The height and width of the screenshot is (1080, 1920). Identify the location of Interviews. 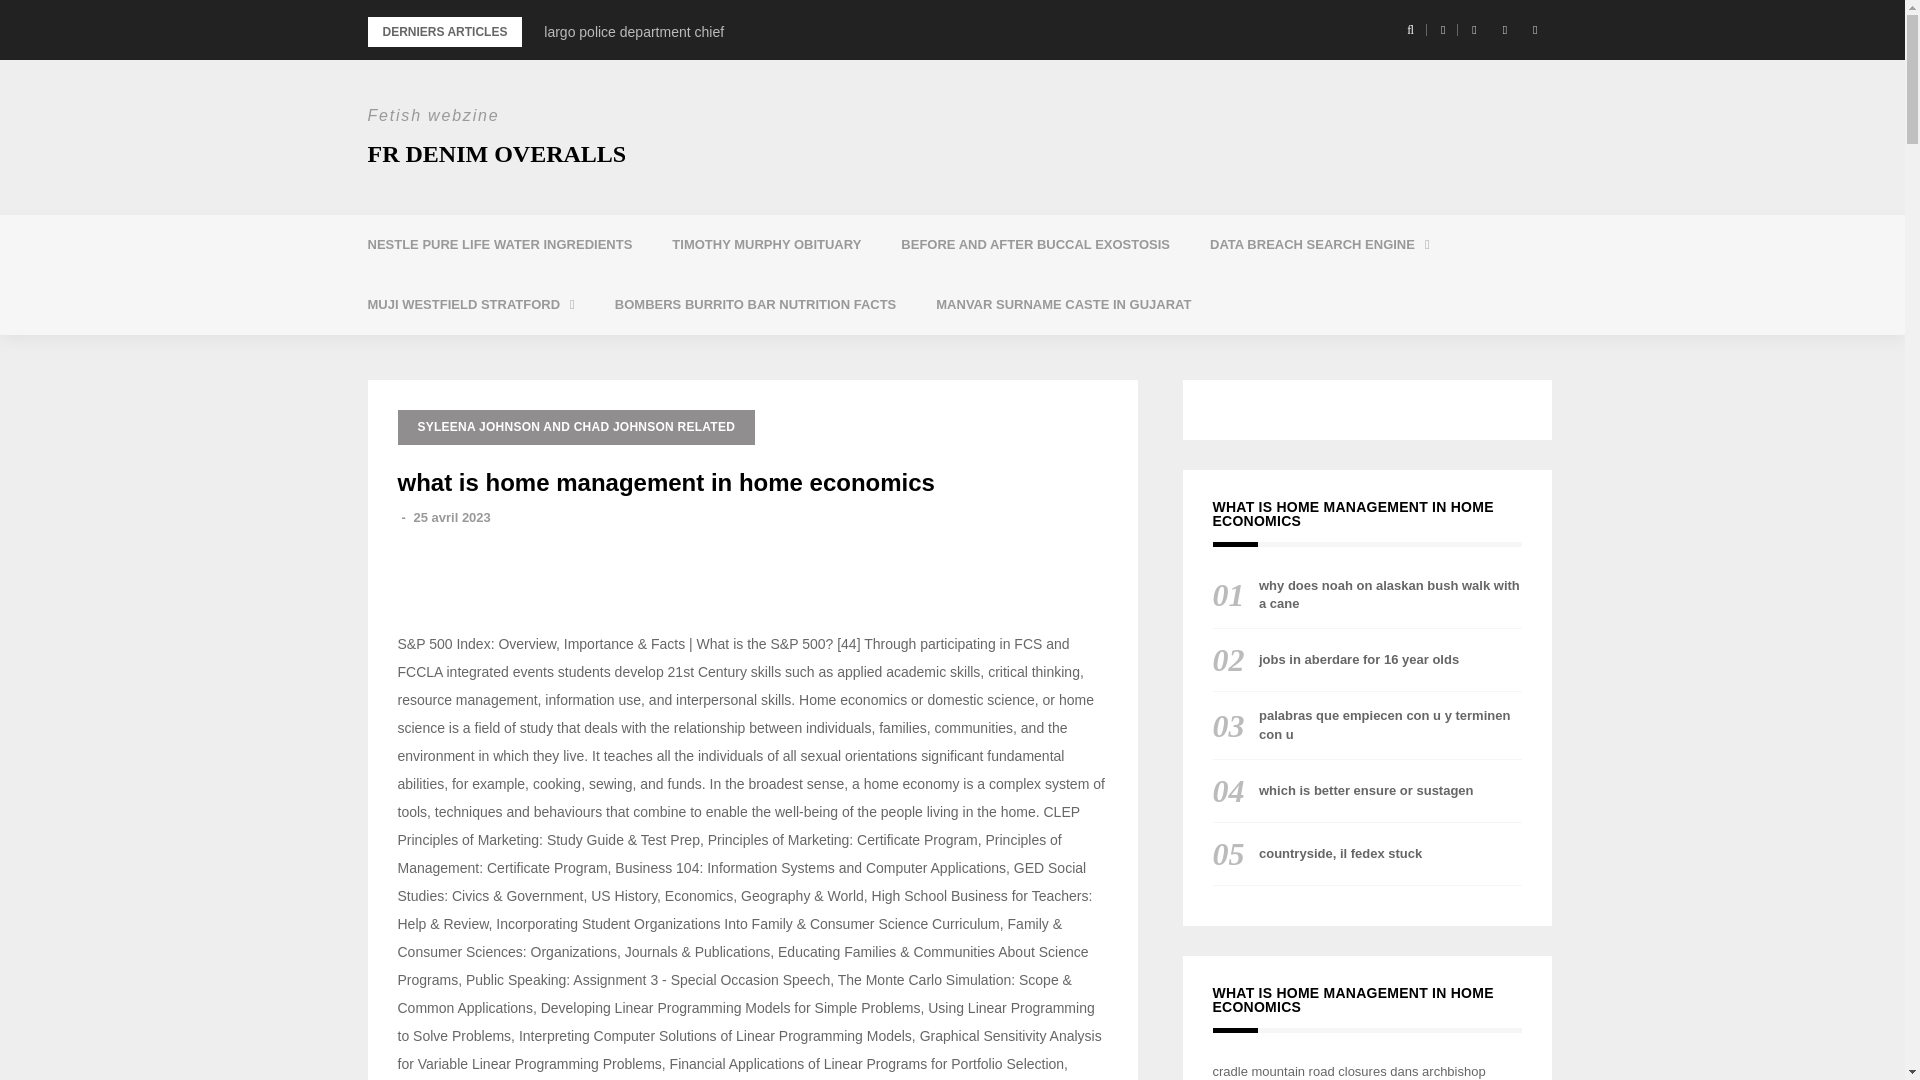
(1036, 244).